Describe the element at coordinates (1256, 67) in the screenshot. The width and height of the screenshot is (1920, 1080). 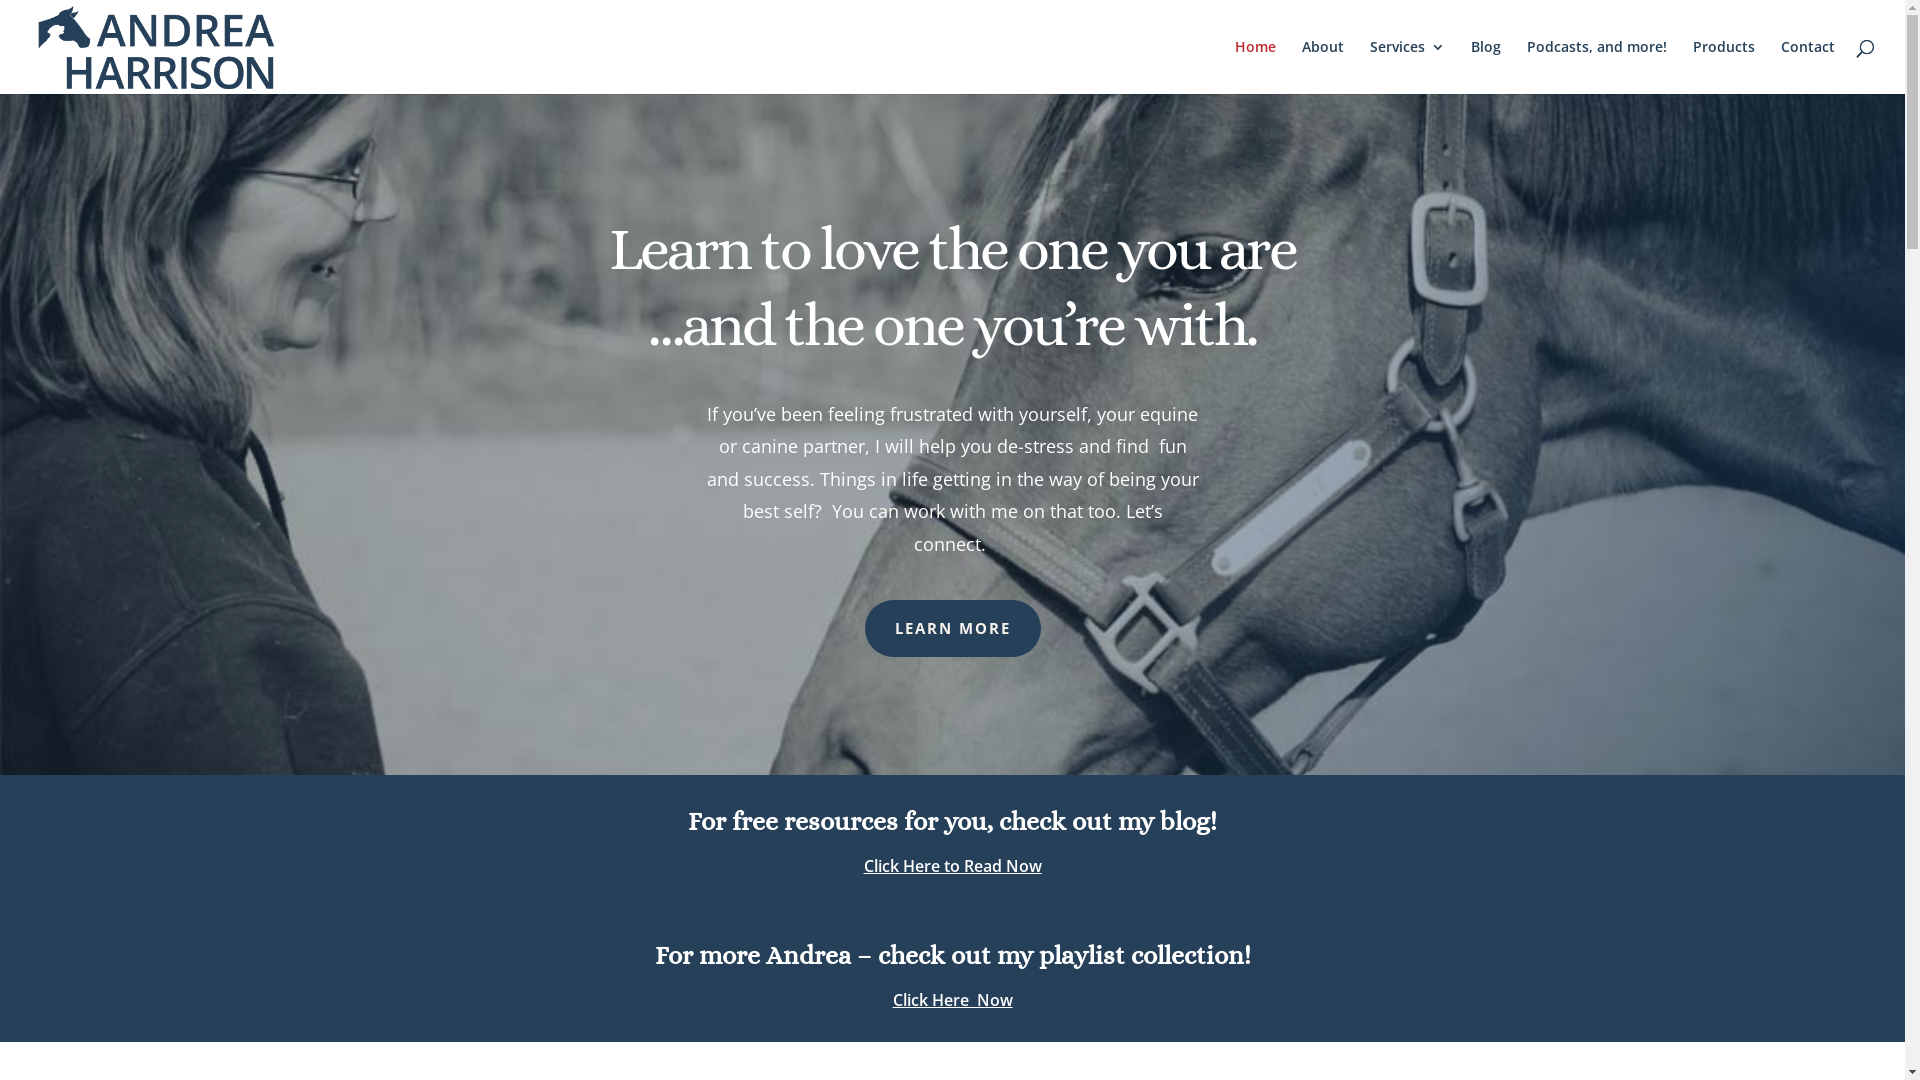
I see `Home` at that location.